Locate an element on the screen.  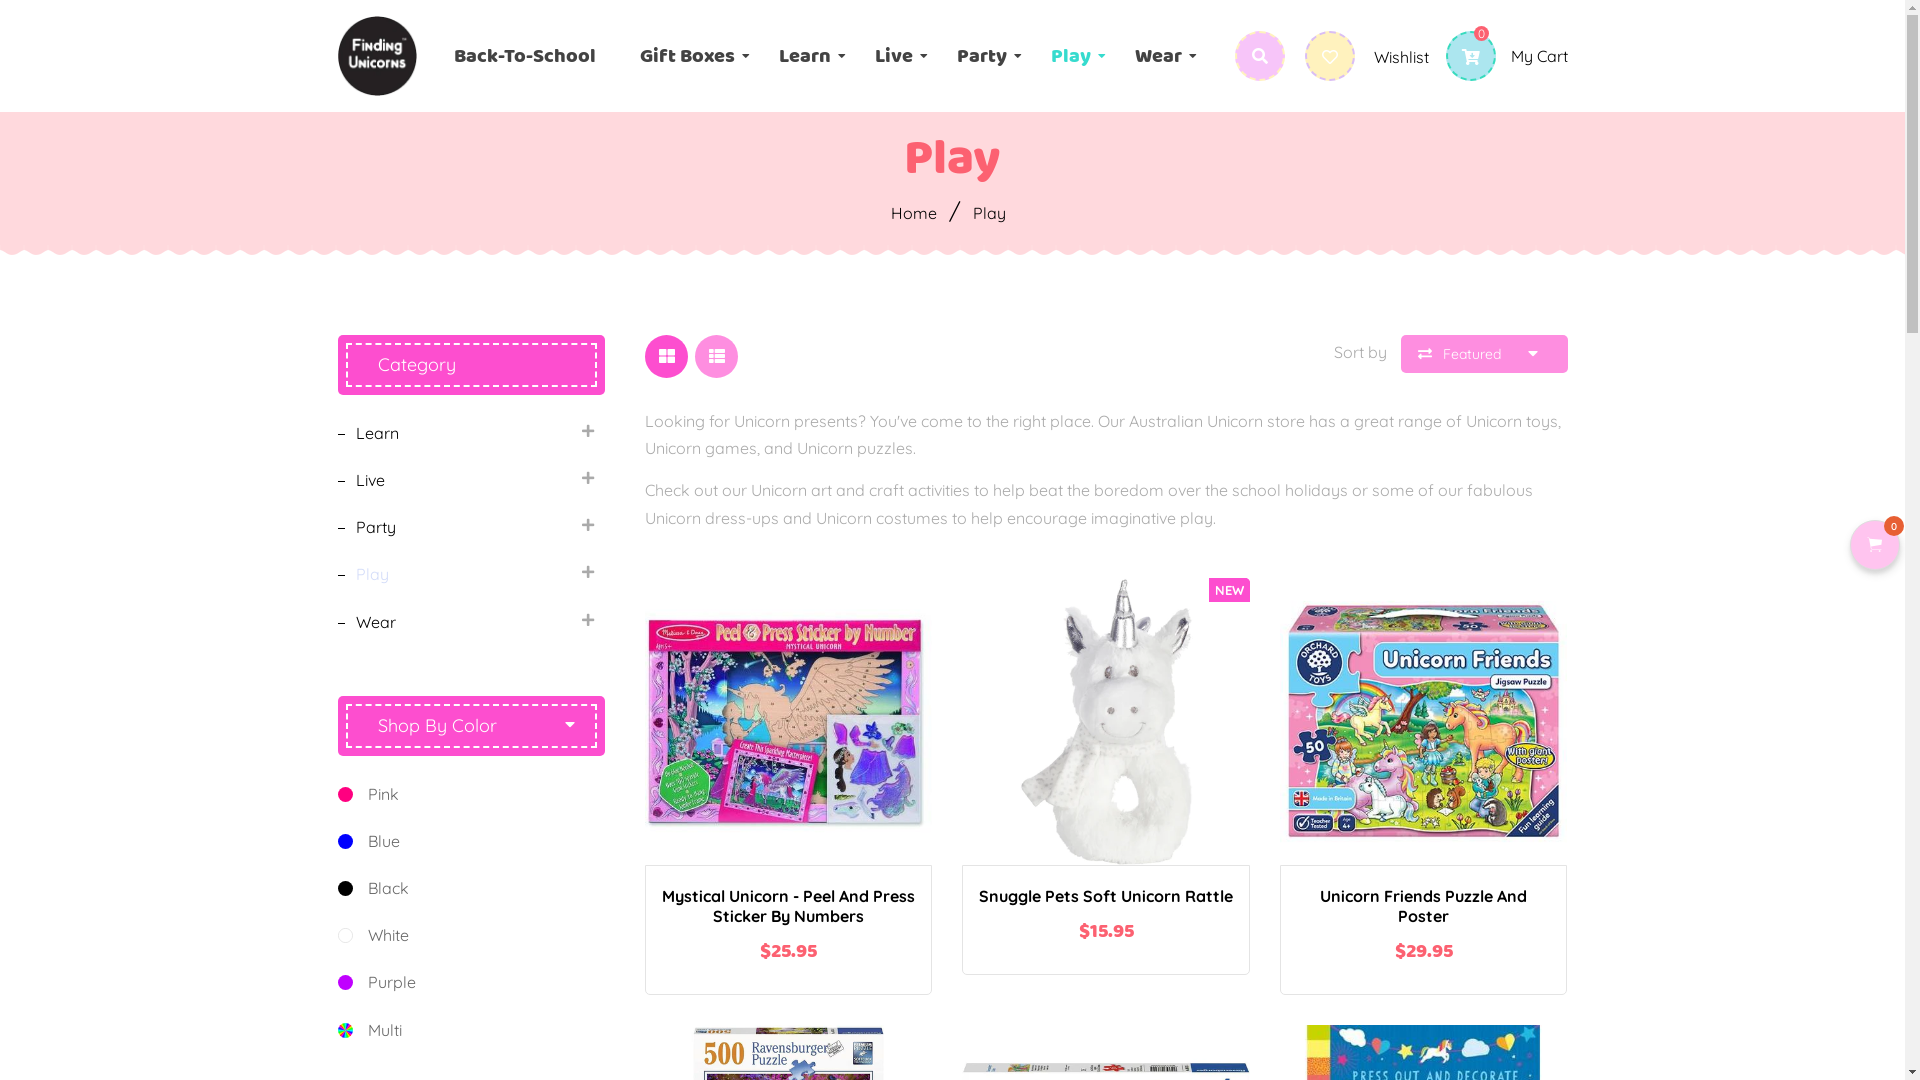
List view is located at coordinates (716, 356).